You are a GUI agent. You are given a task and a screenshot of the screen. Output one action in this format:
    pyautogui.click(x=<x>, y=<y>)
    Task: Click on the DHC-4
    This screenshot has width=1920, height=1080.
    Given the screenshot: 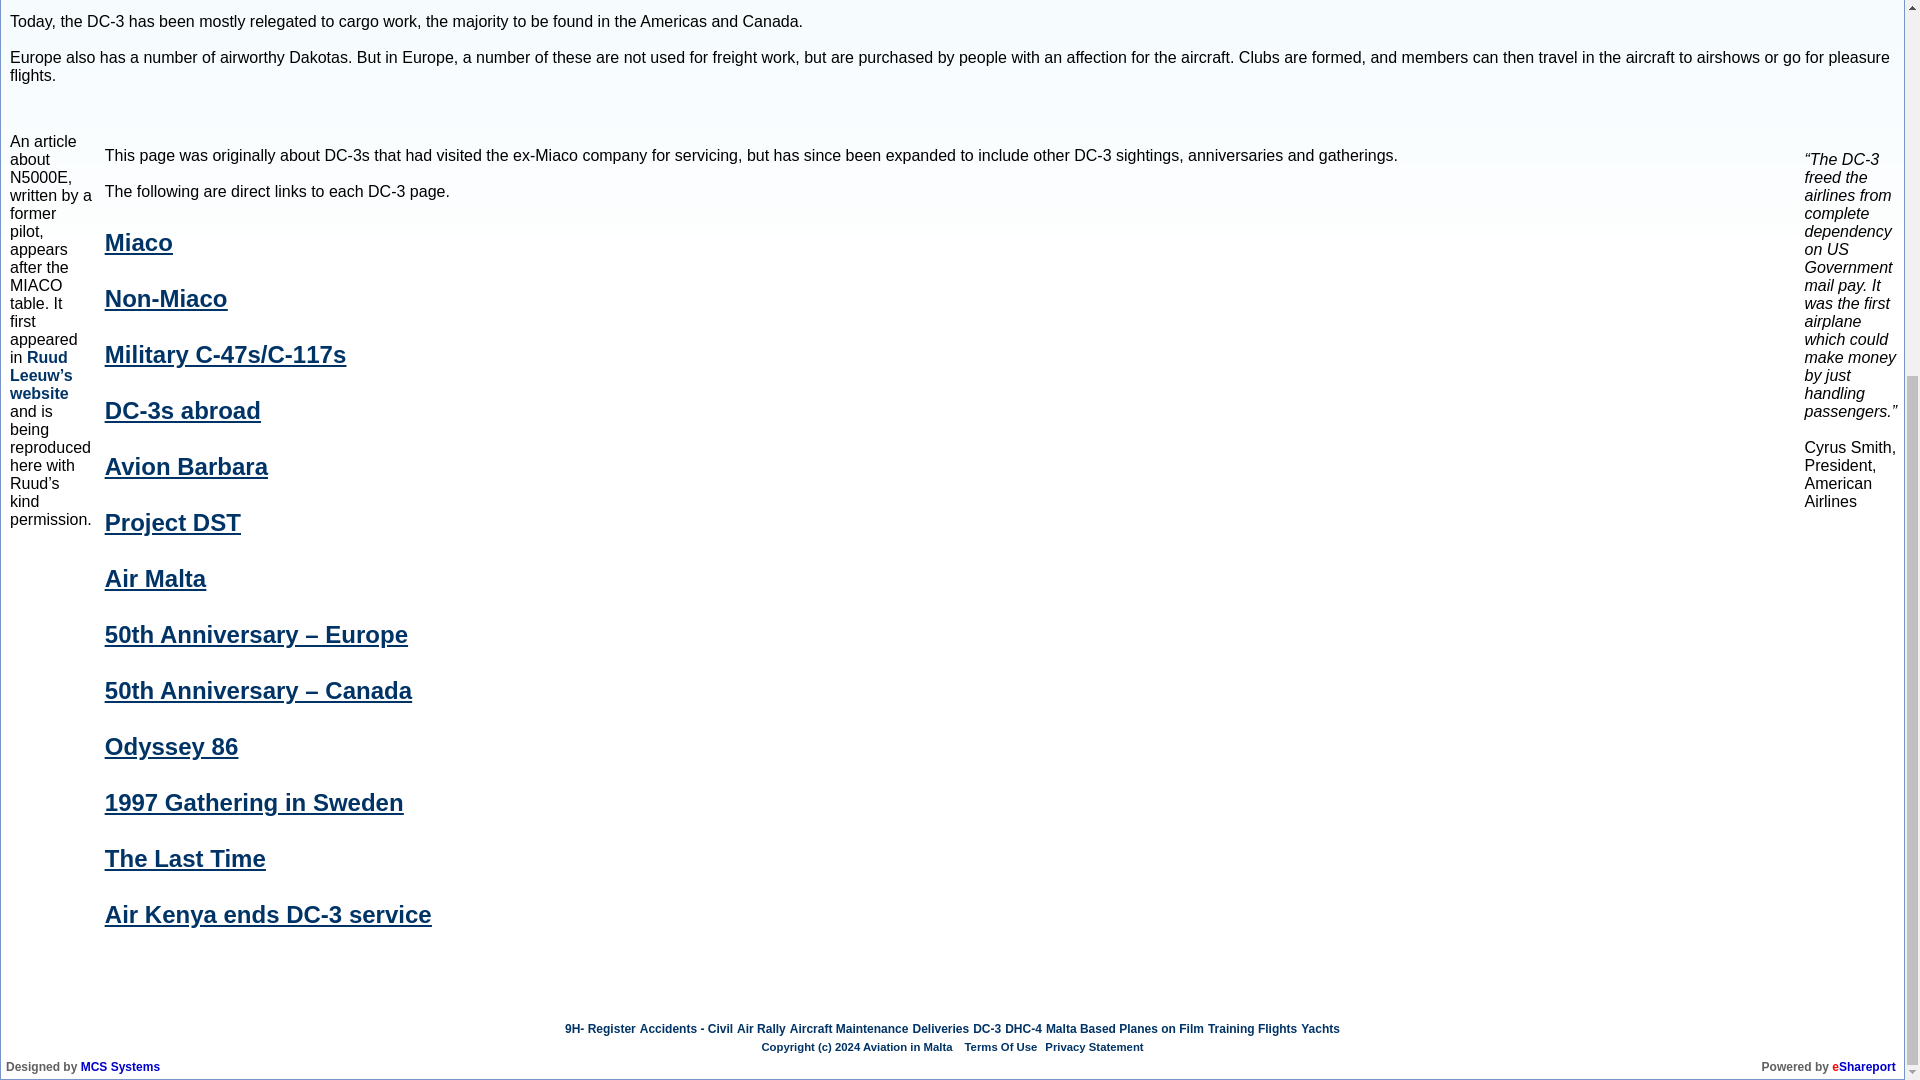 What is the action you would take?
    pyautogui.click(x=1023, y=1028)
    